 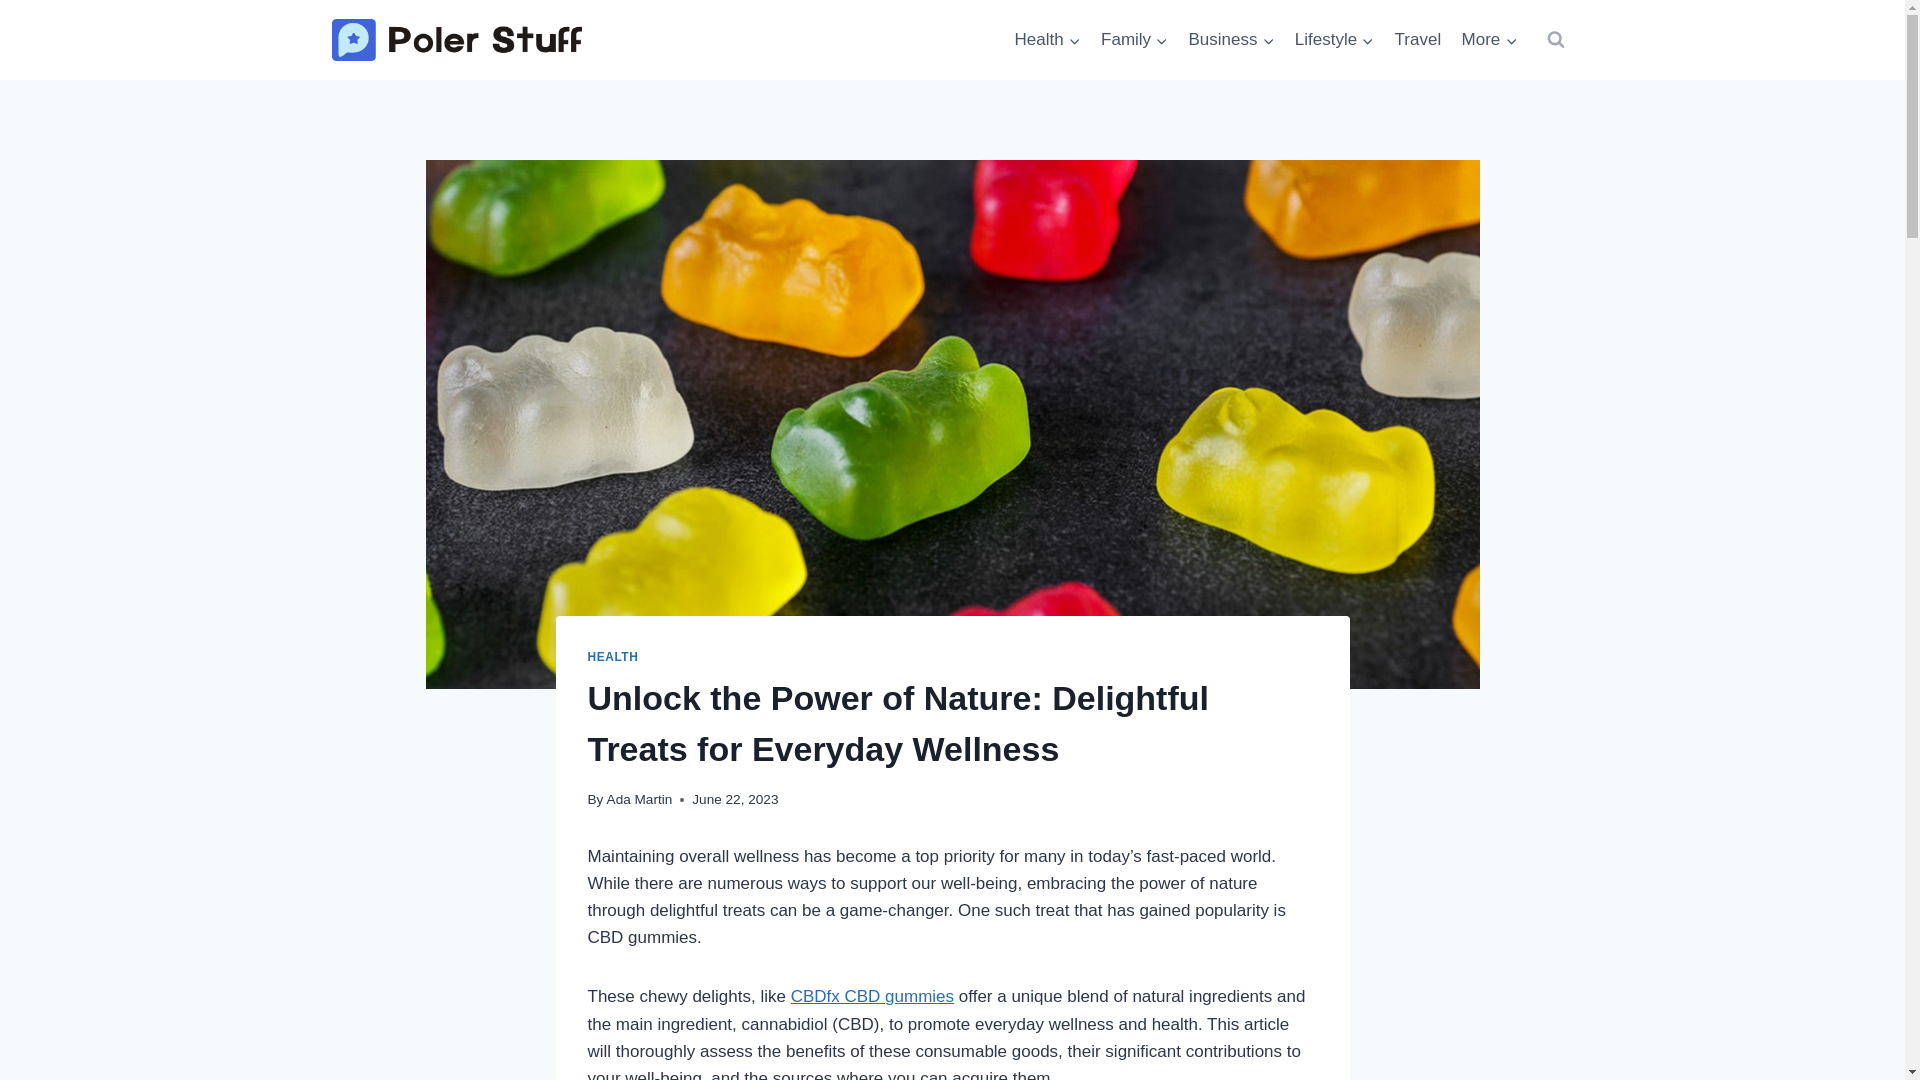 What do you see at coordinates (1134, 40) in the screenshot?
I see `Business` at bounding box center [1134, 40].